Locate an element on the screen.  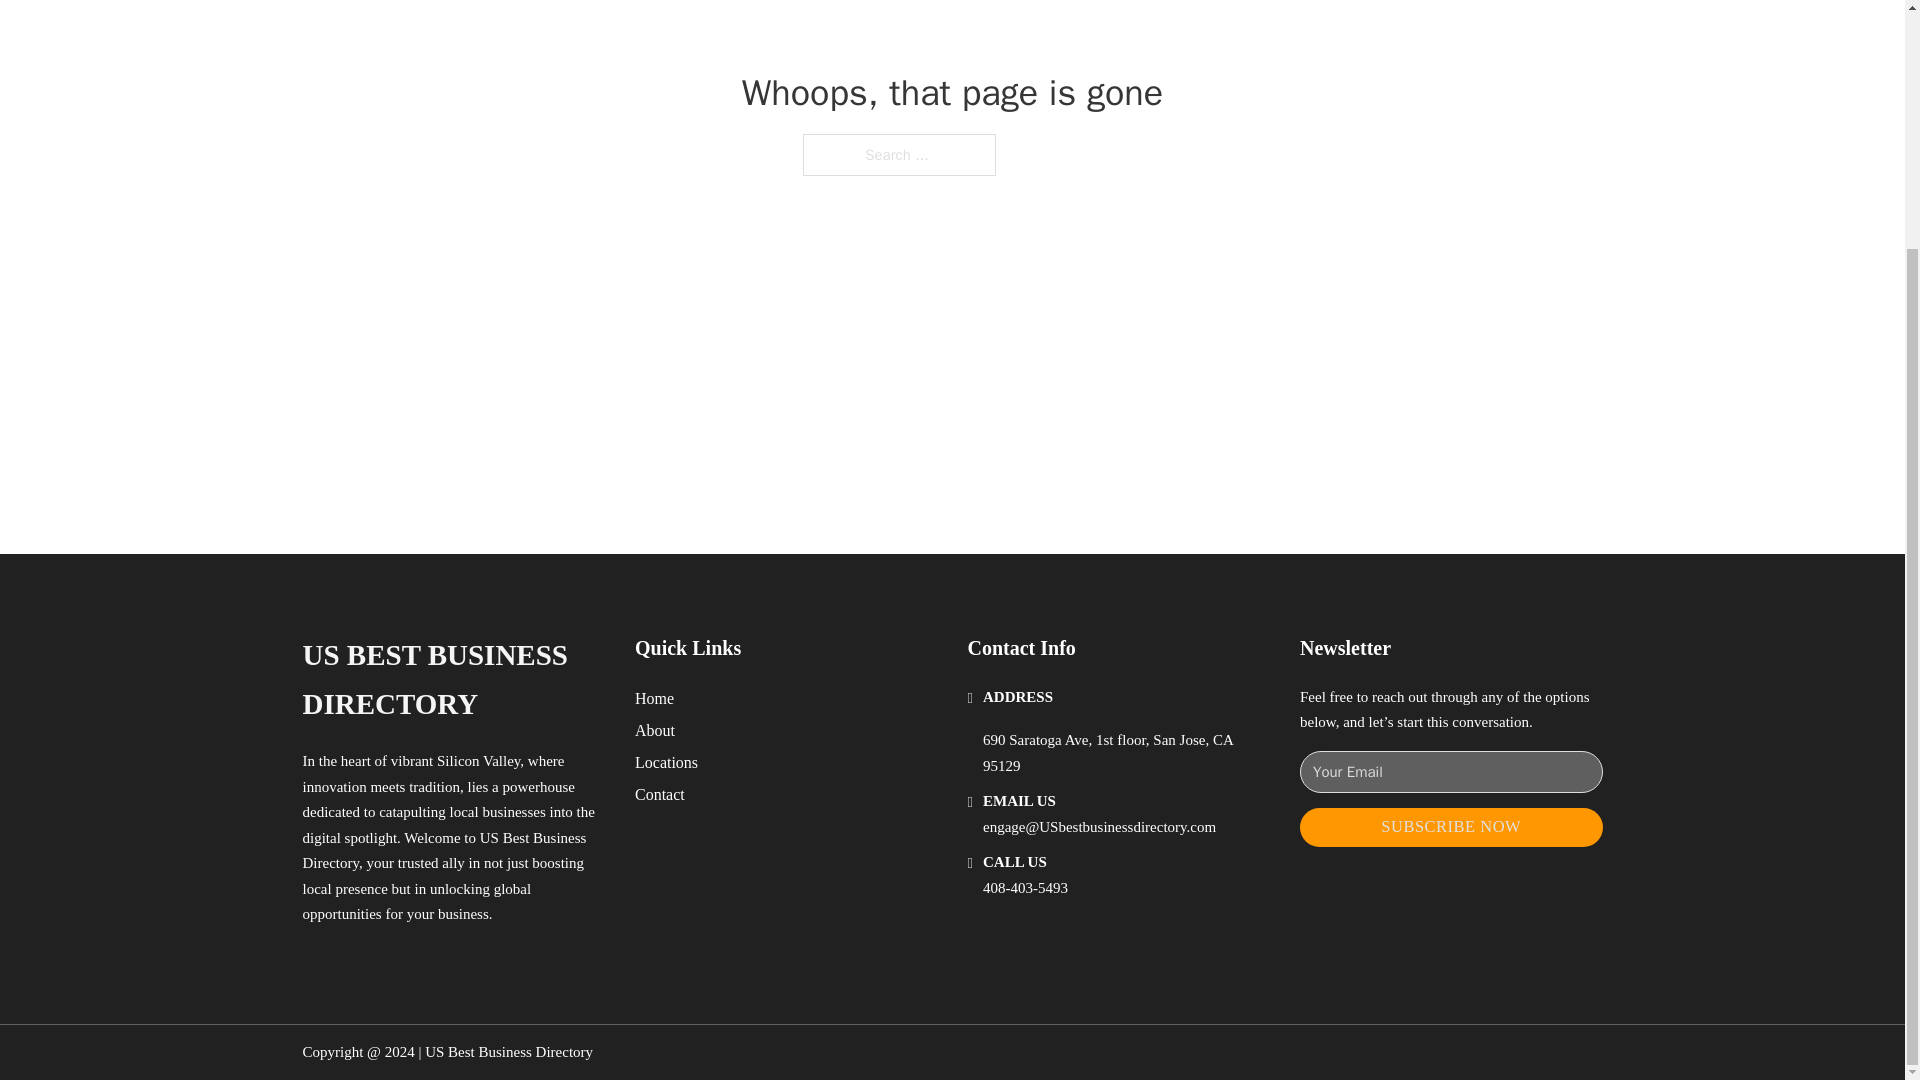
Contact is located at coordinates (660, 794).